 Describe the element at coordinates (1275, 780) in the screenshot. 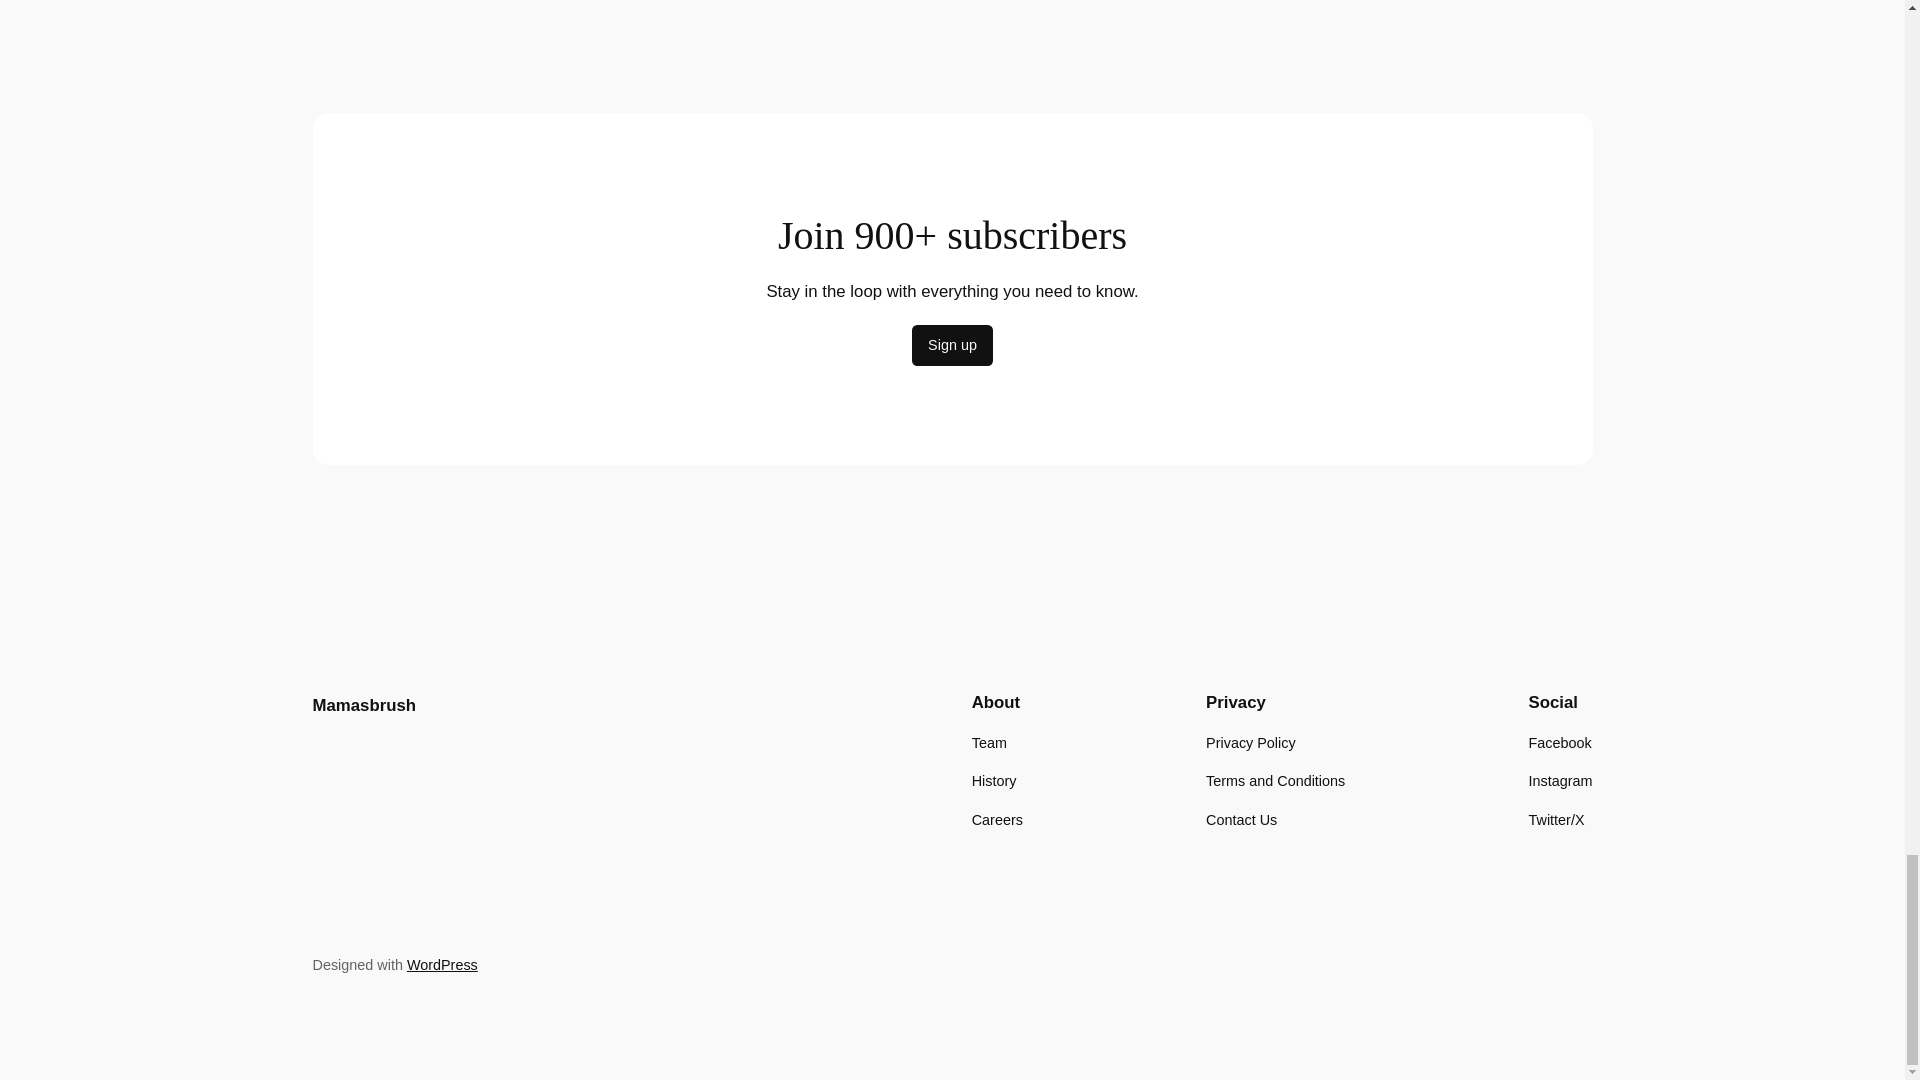

I see `Terms and Conditions` at that location.